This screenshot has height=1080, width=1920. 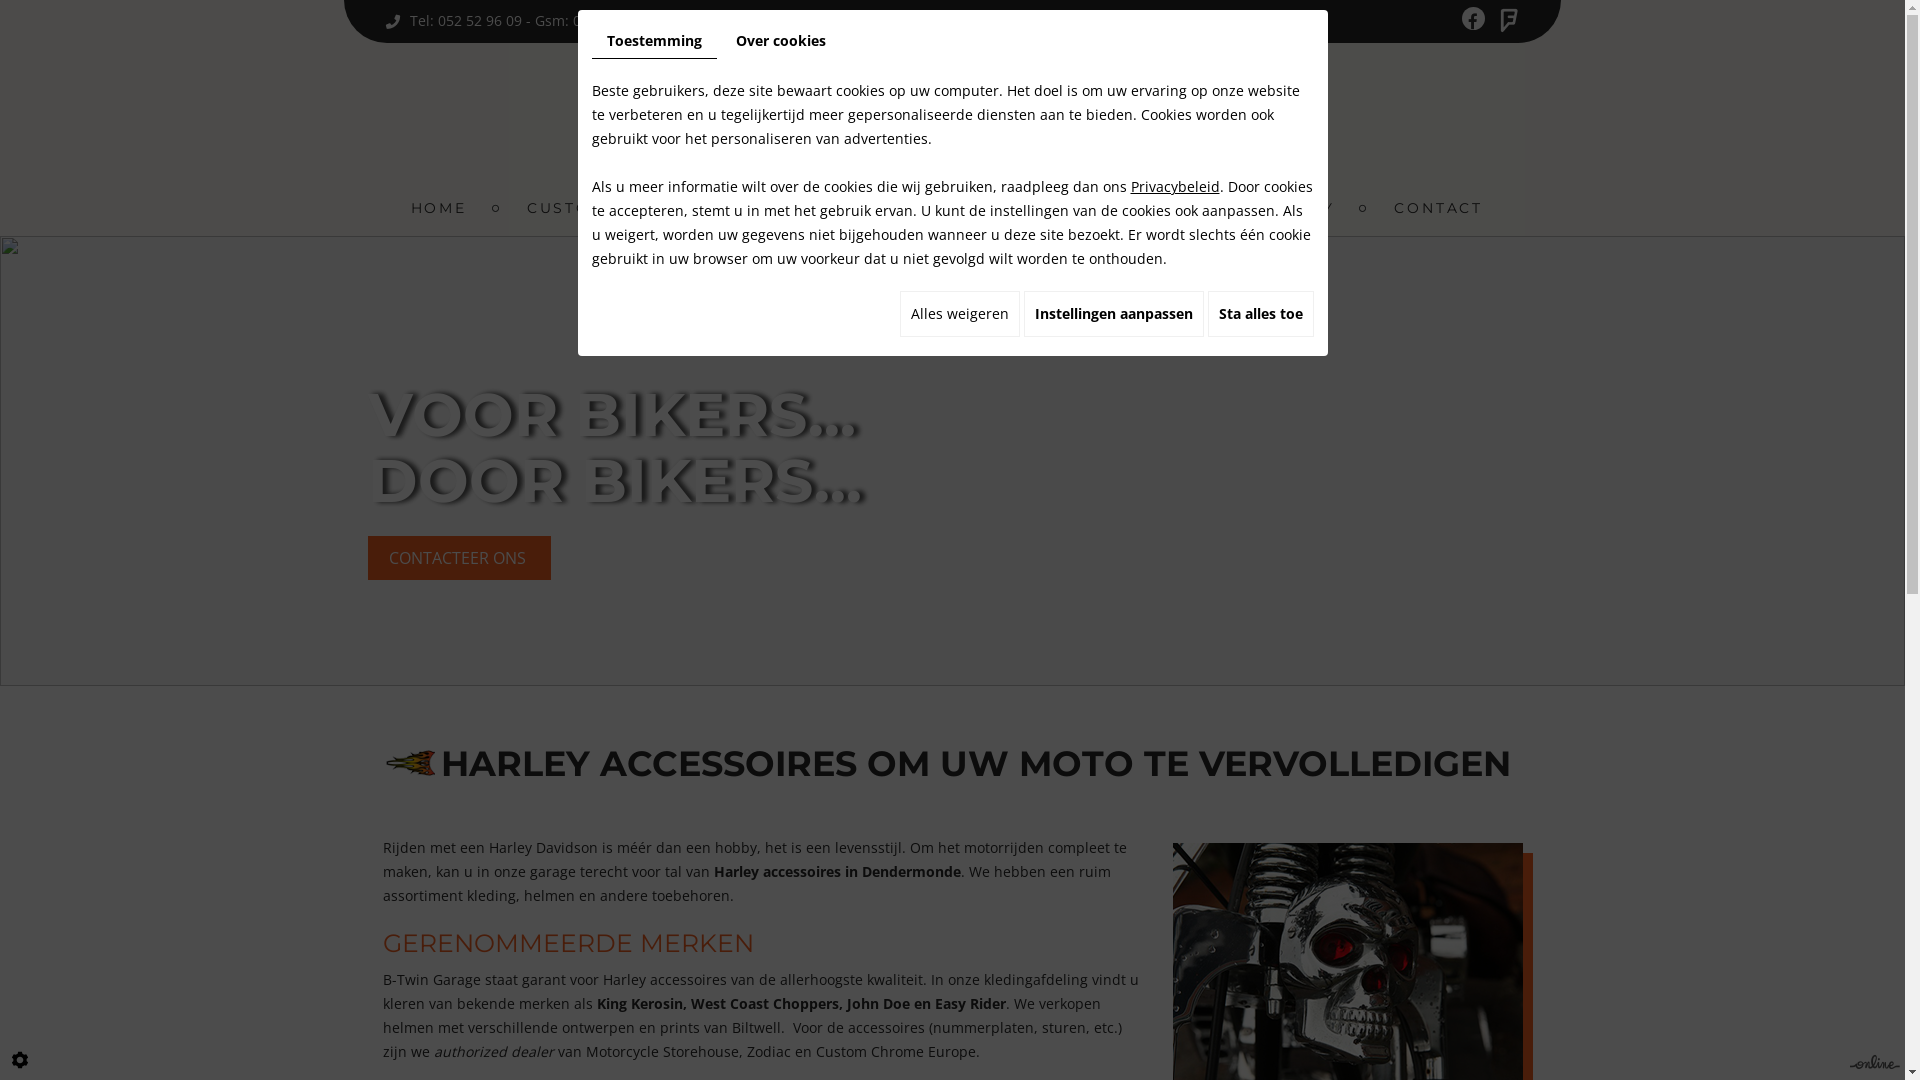 What do you see at coordinates (20, 1060) in the screenshot?
I see `Cookie-instelling bewerken` at bounding box center [20, 1060].